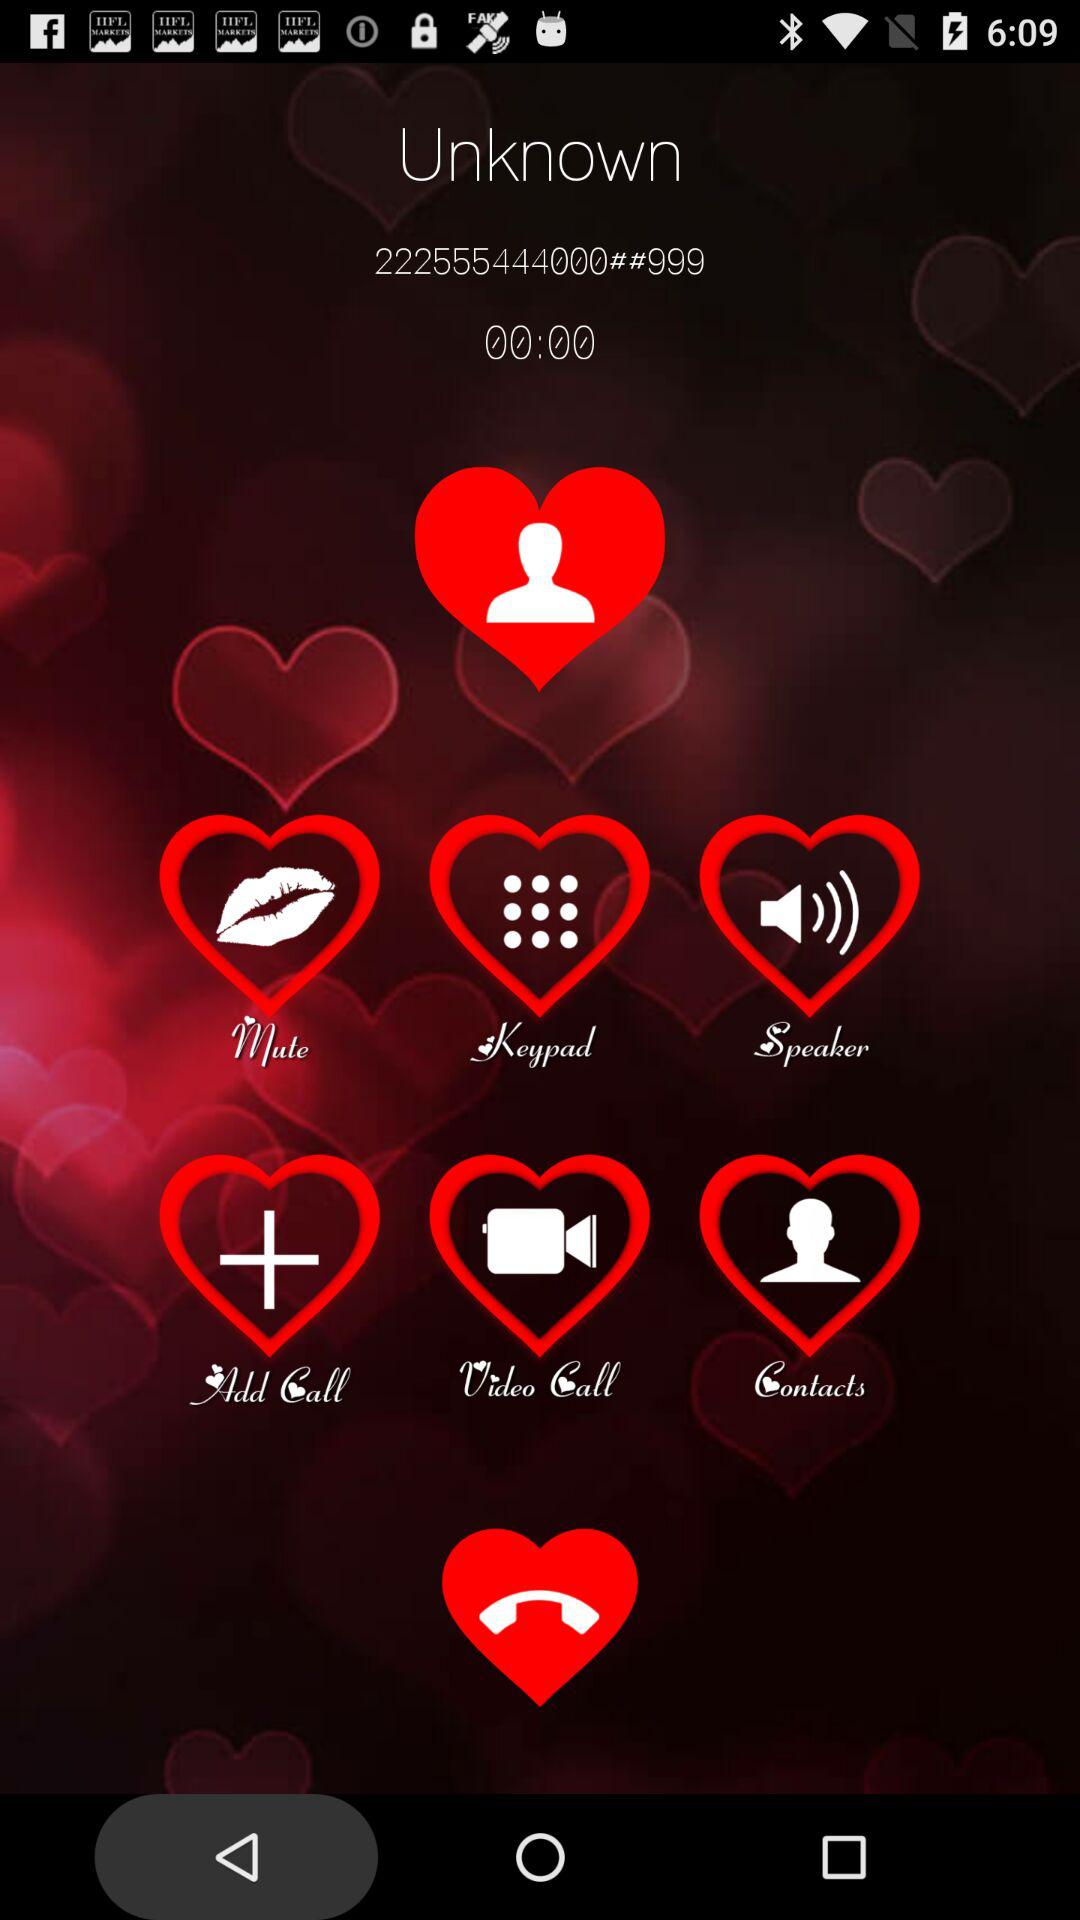  Describe the element at coordinates (540, 1620) in the screenshot. I see `dial call` at that location.